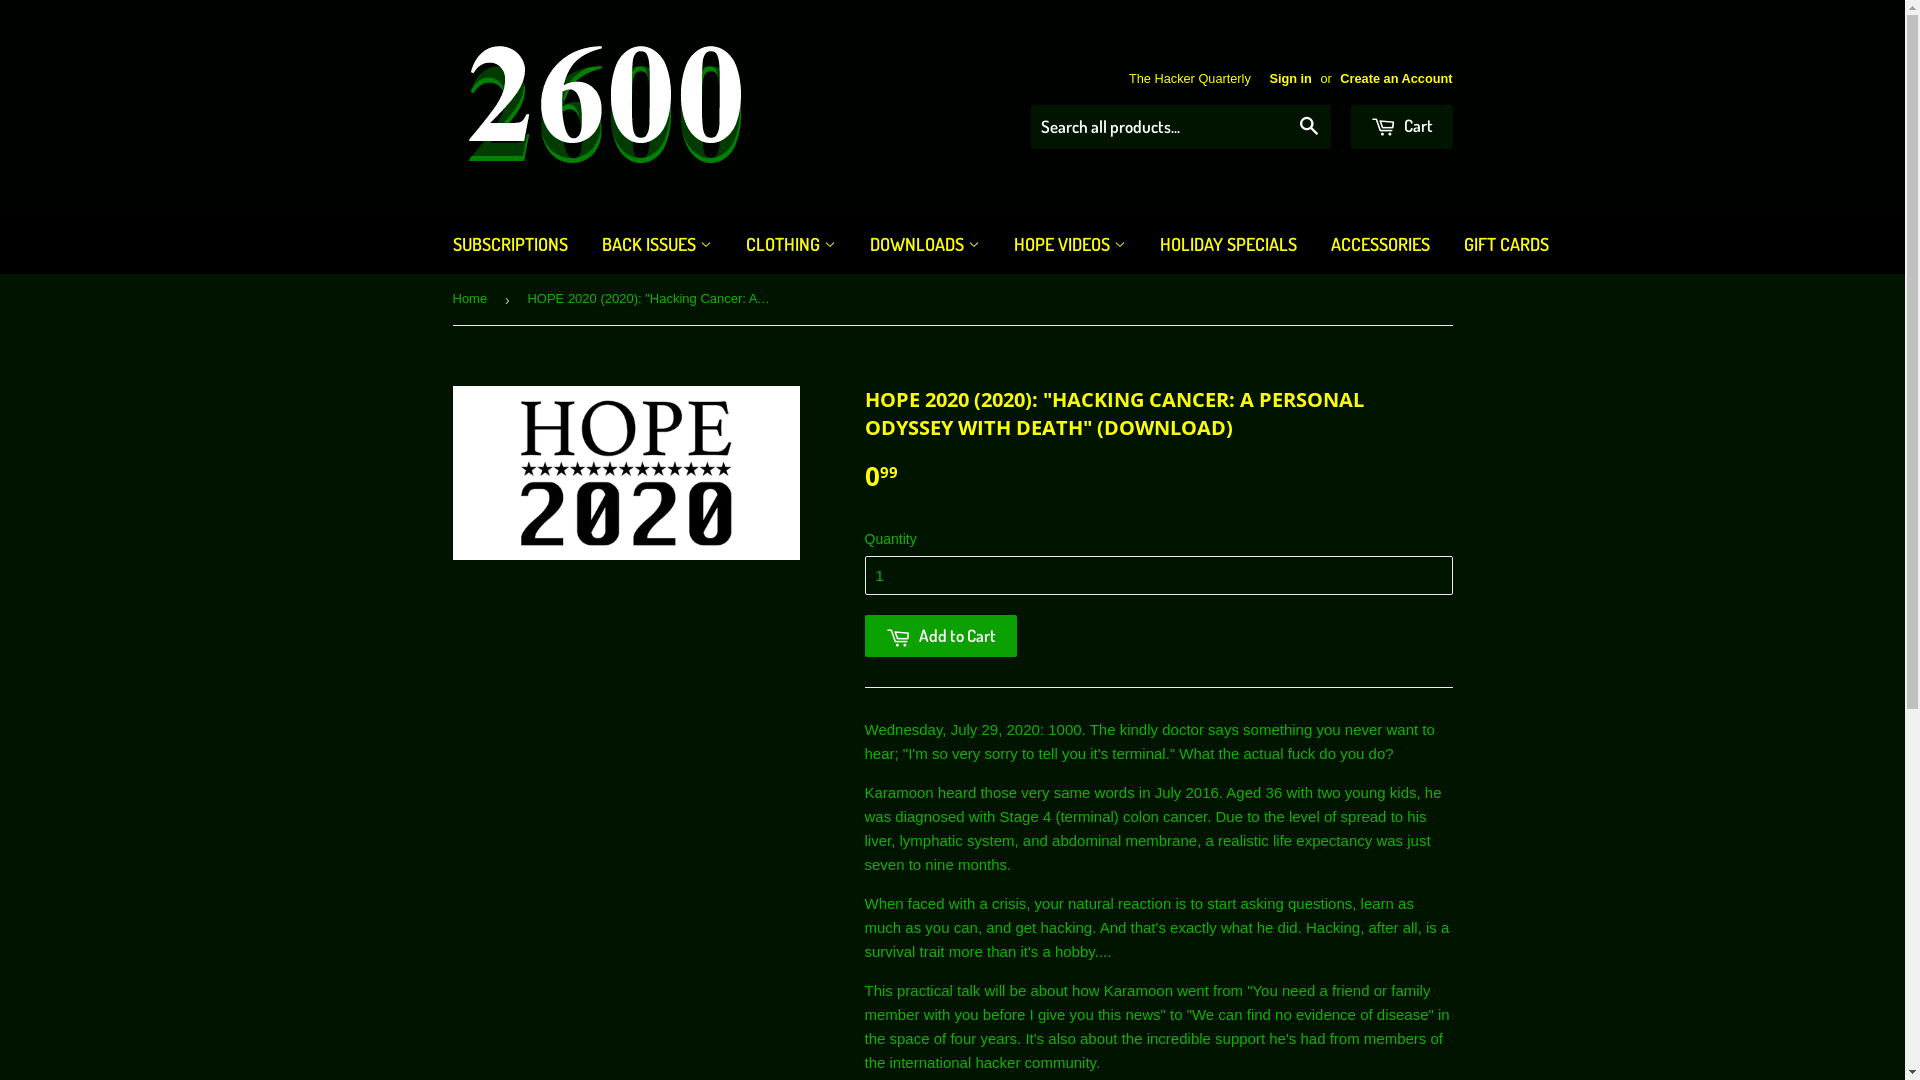 The image size is (1920, 1080). I want to click on ACCESSORIES, so click(1380, 244).